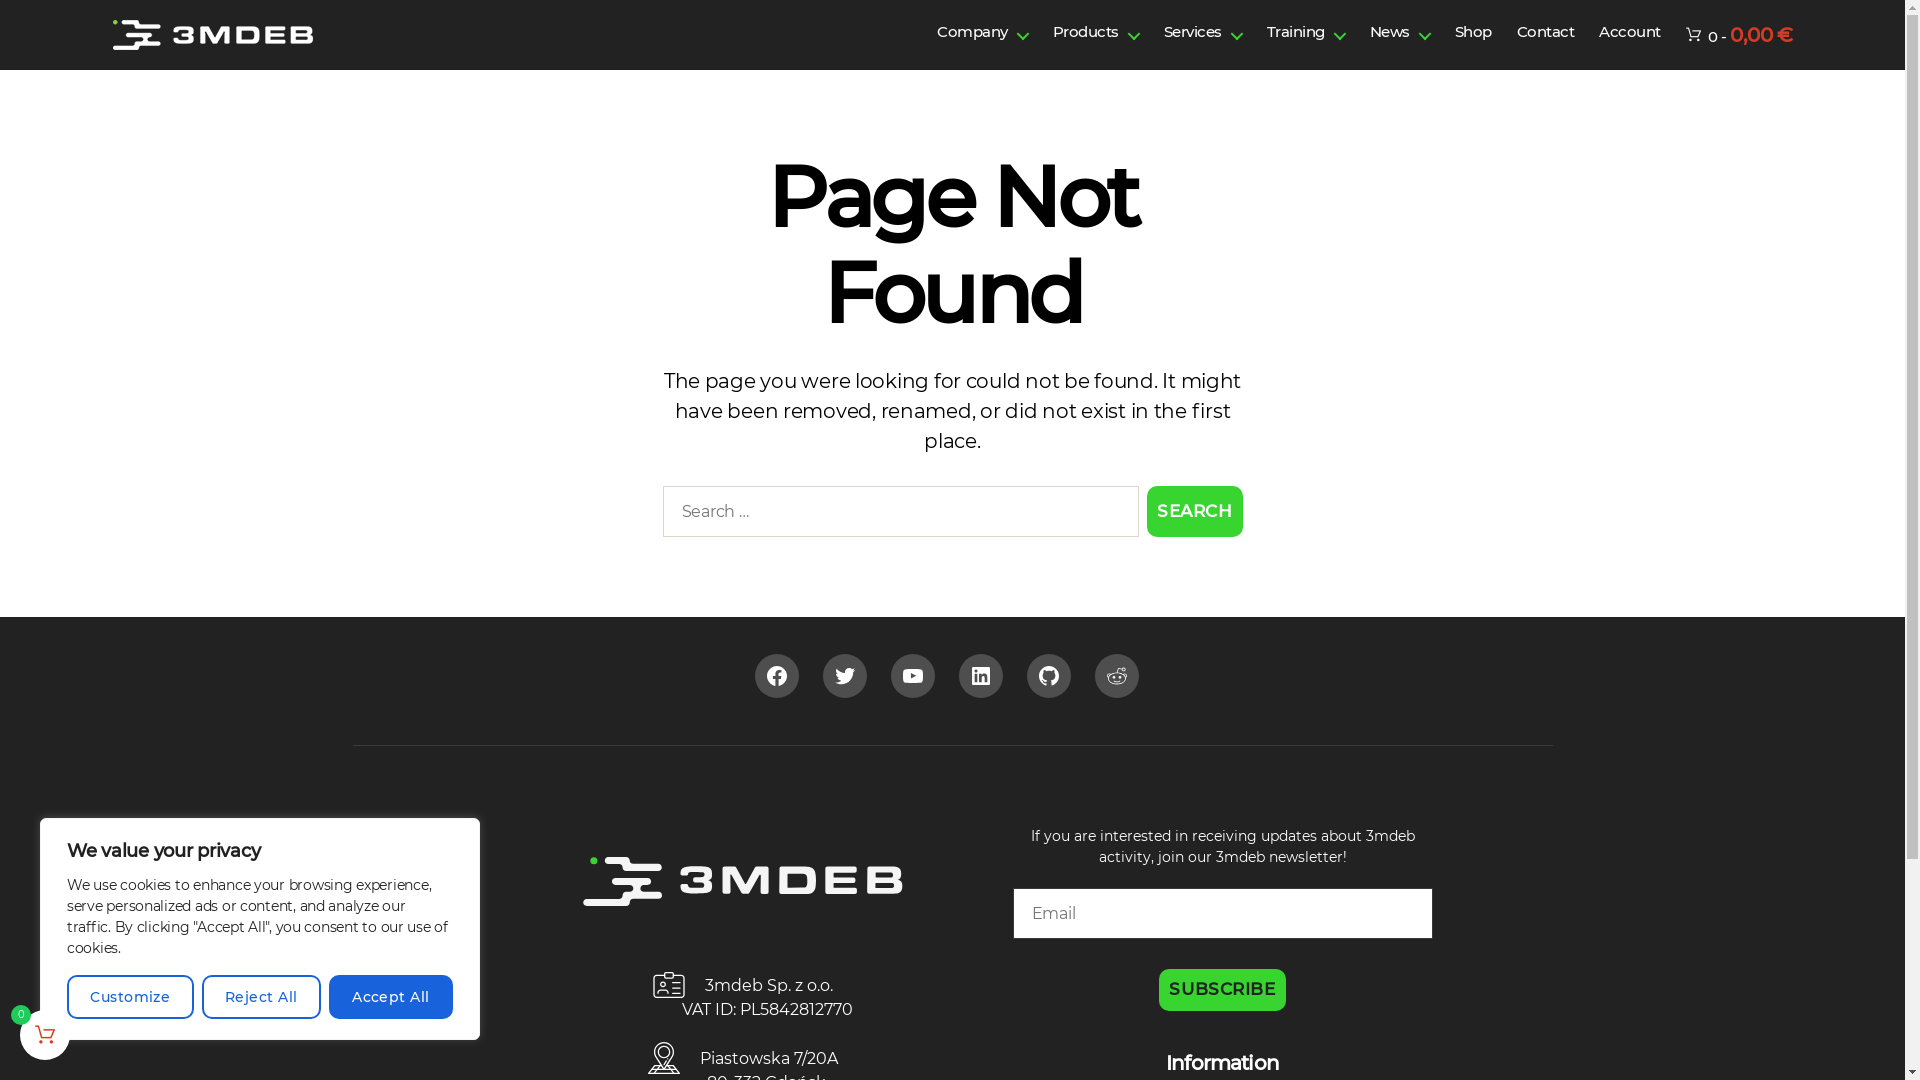  I want to click on LinkedIn, so click(980, 676).